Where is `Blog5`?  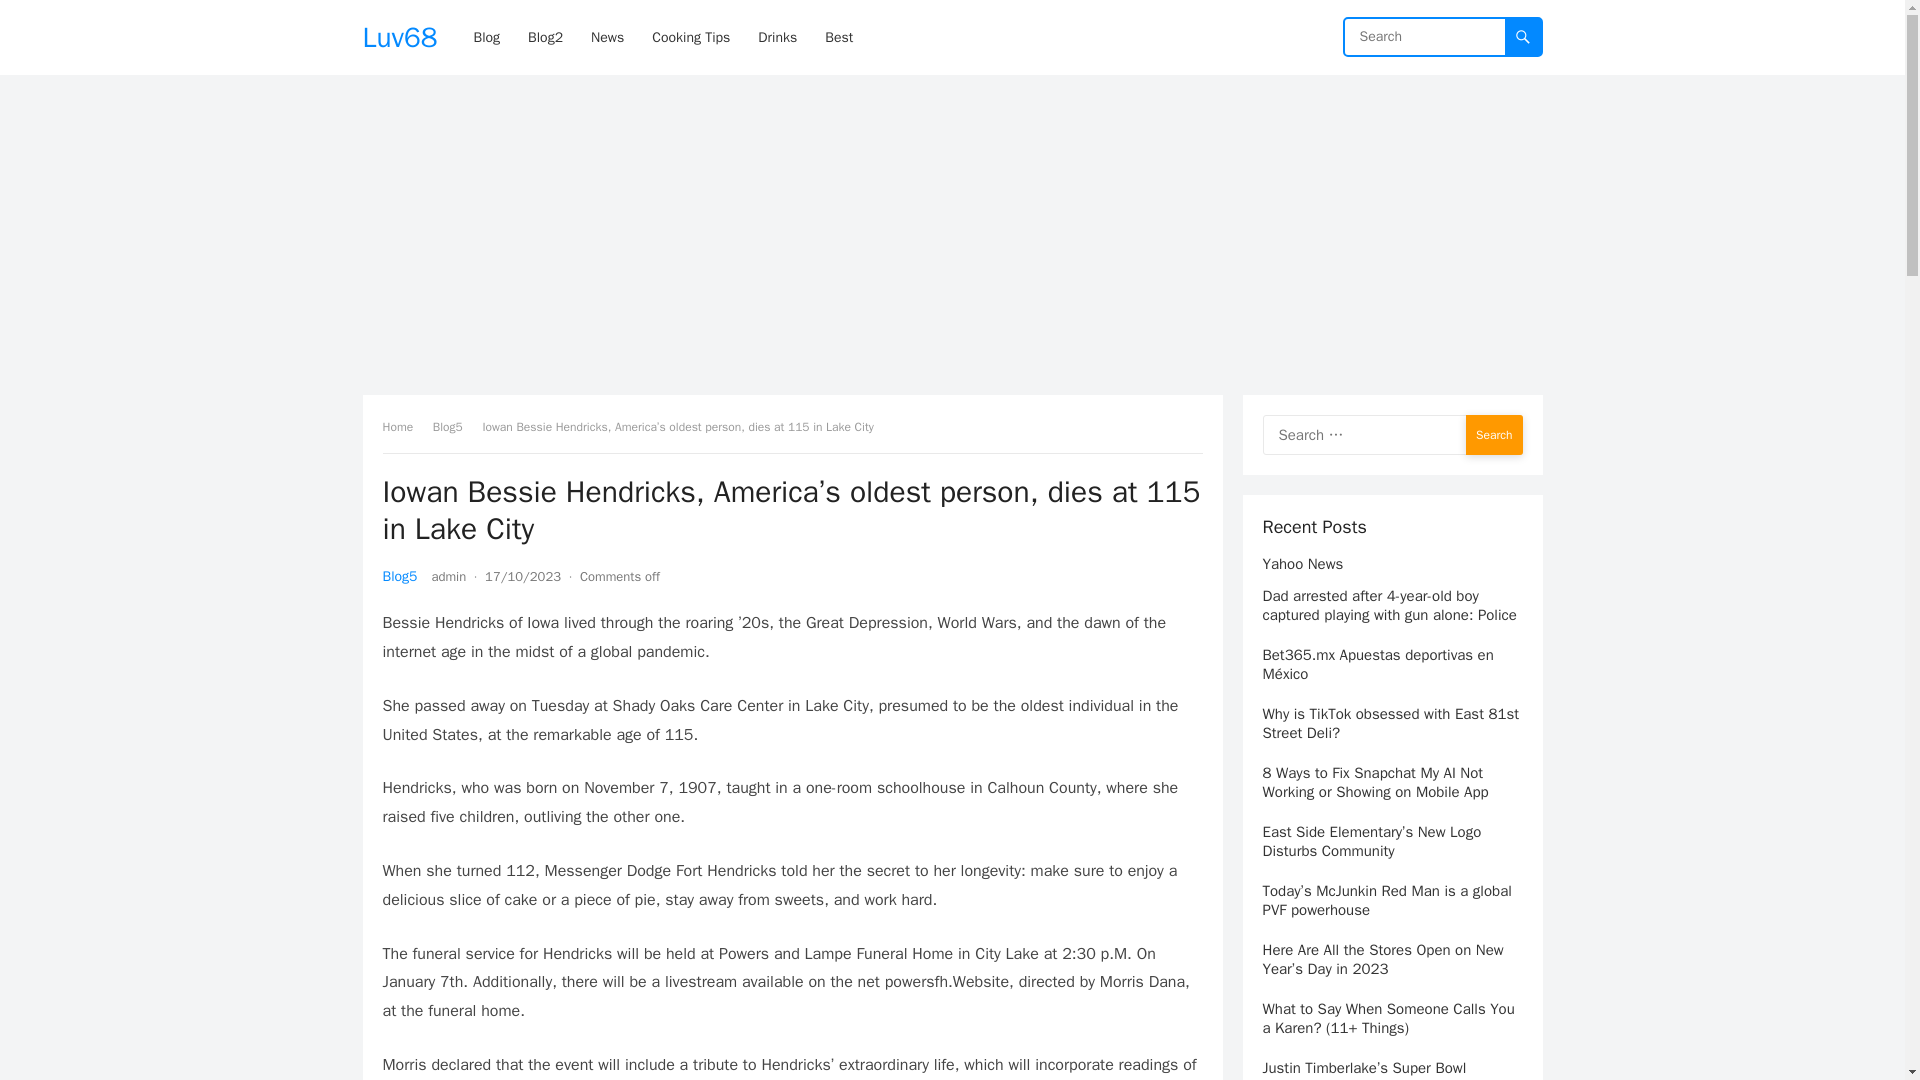
Blog5 is located at coordinates (454, 427).